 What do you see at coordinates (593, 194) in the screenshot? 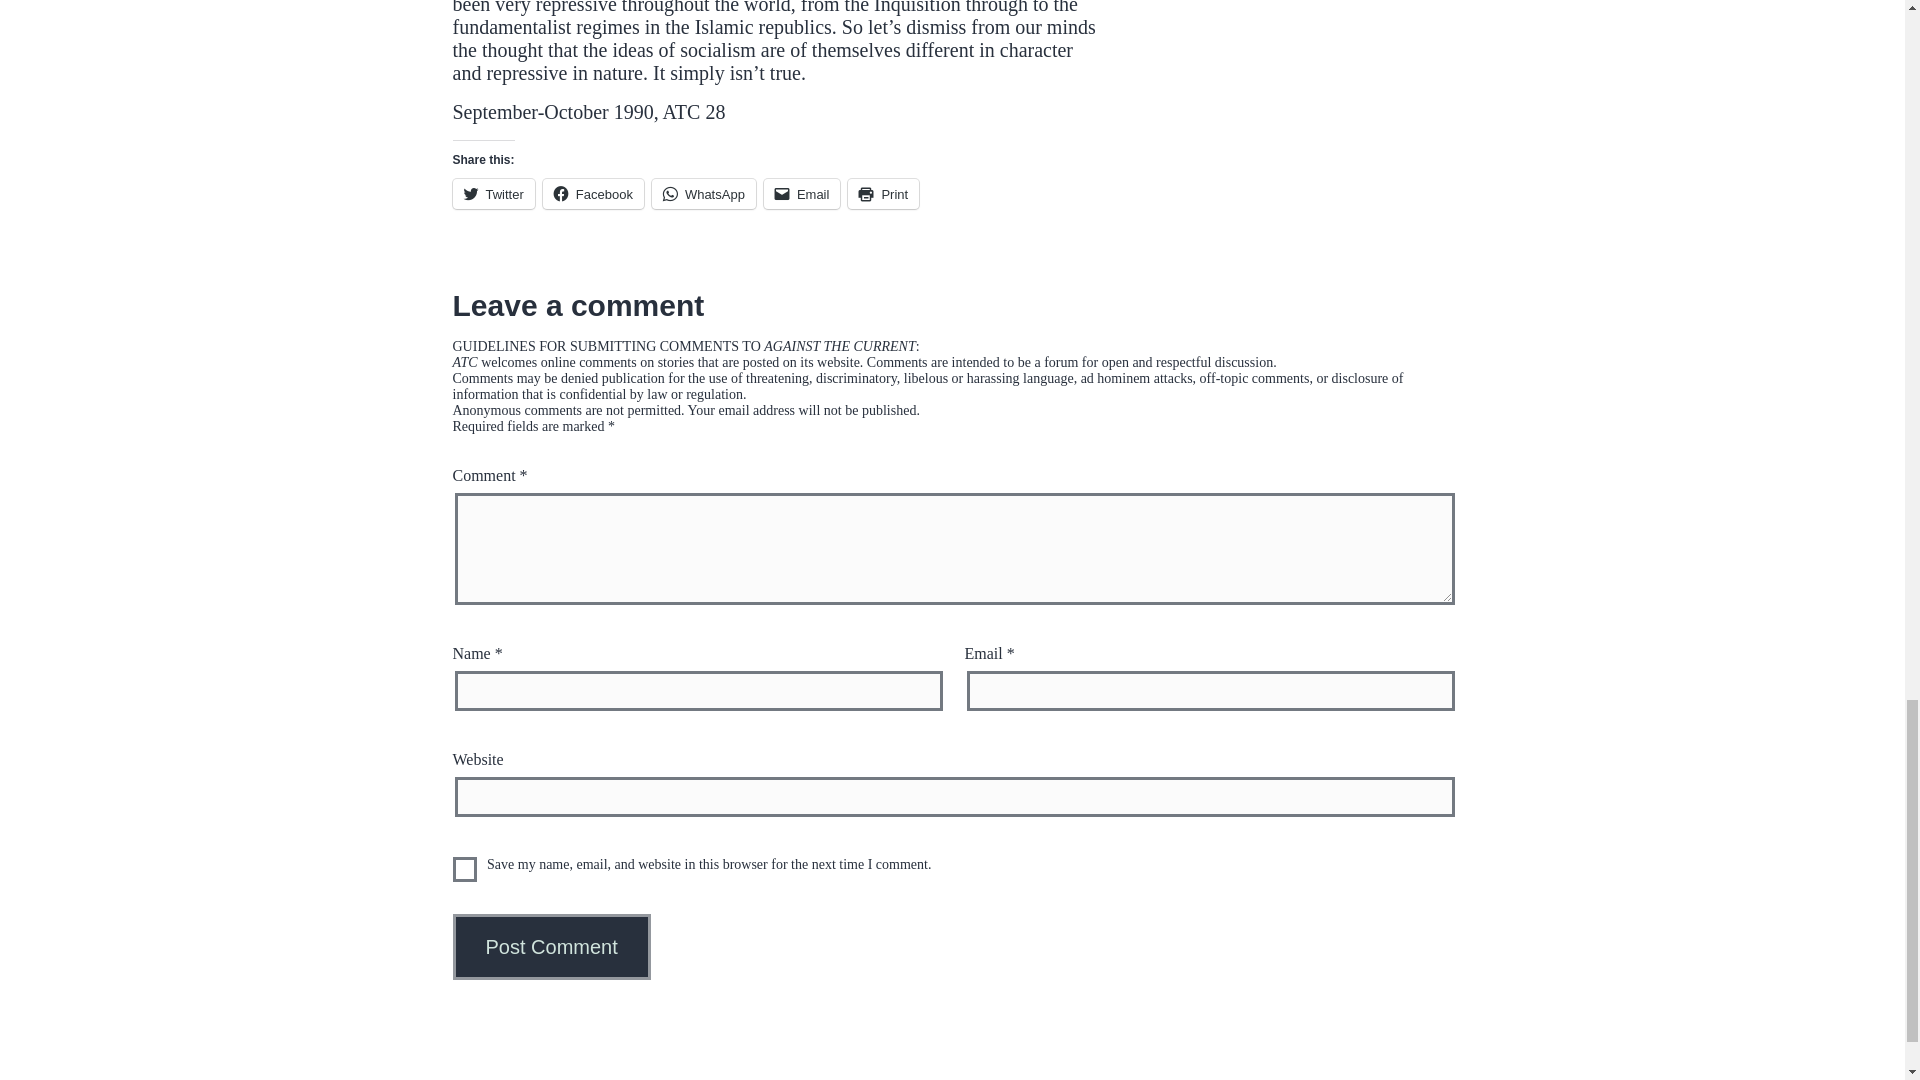
I see `Click to share on Facebook` at bounding box center [593, 194].